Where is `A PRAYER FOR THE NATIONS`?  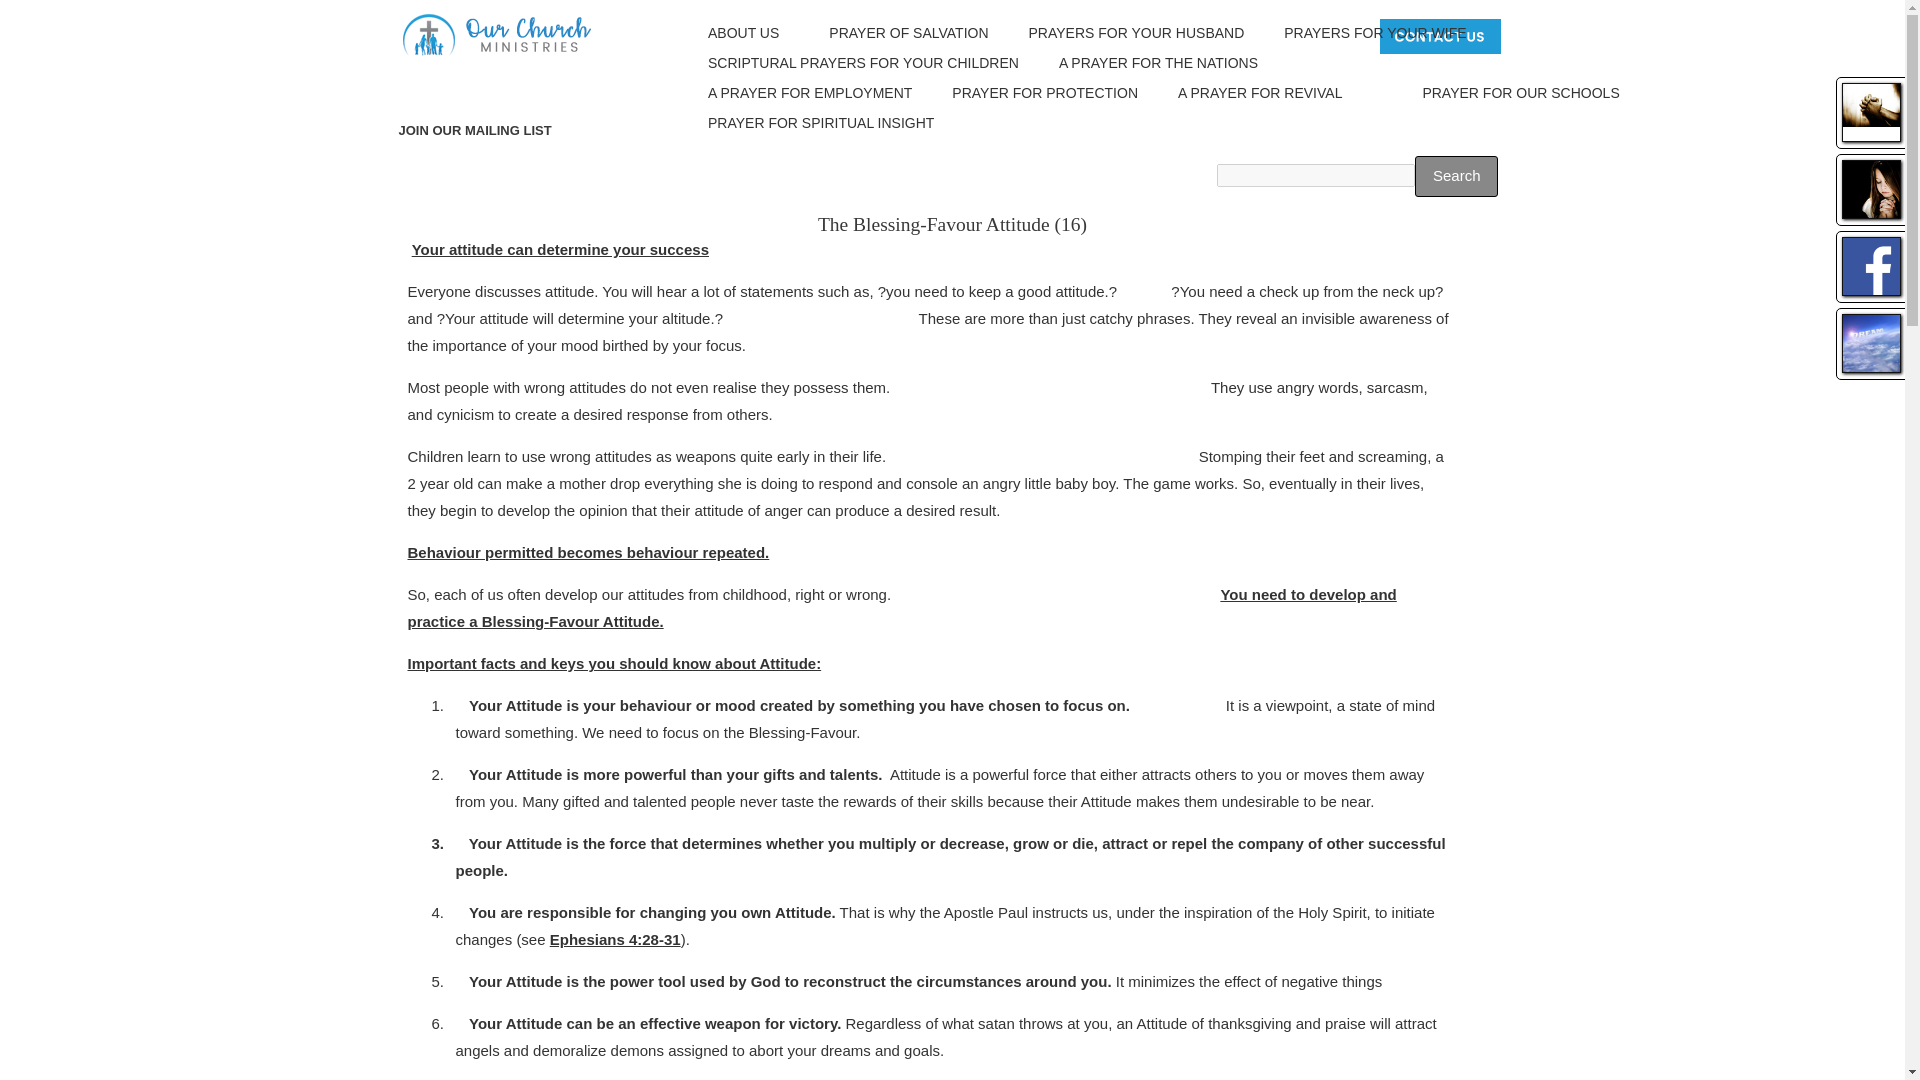
A PRAYER FOR THE NATIONS is located at coordinates (1158, 63).